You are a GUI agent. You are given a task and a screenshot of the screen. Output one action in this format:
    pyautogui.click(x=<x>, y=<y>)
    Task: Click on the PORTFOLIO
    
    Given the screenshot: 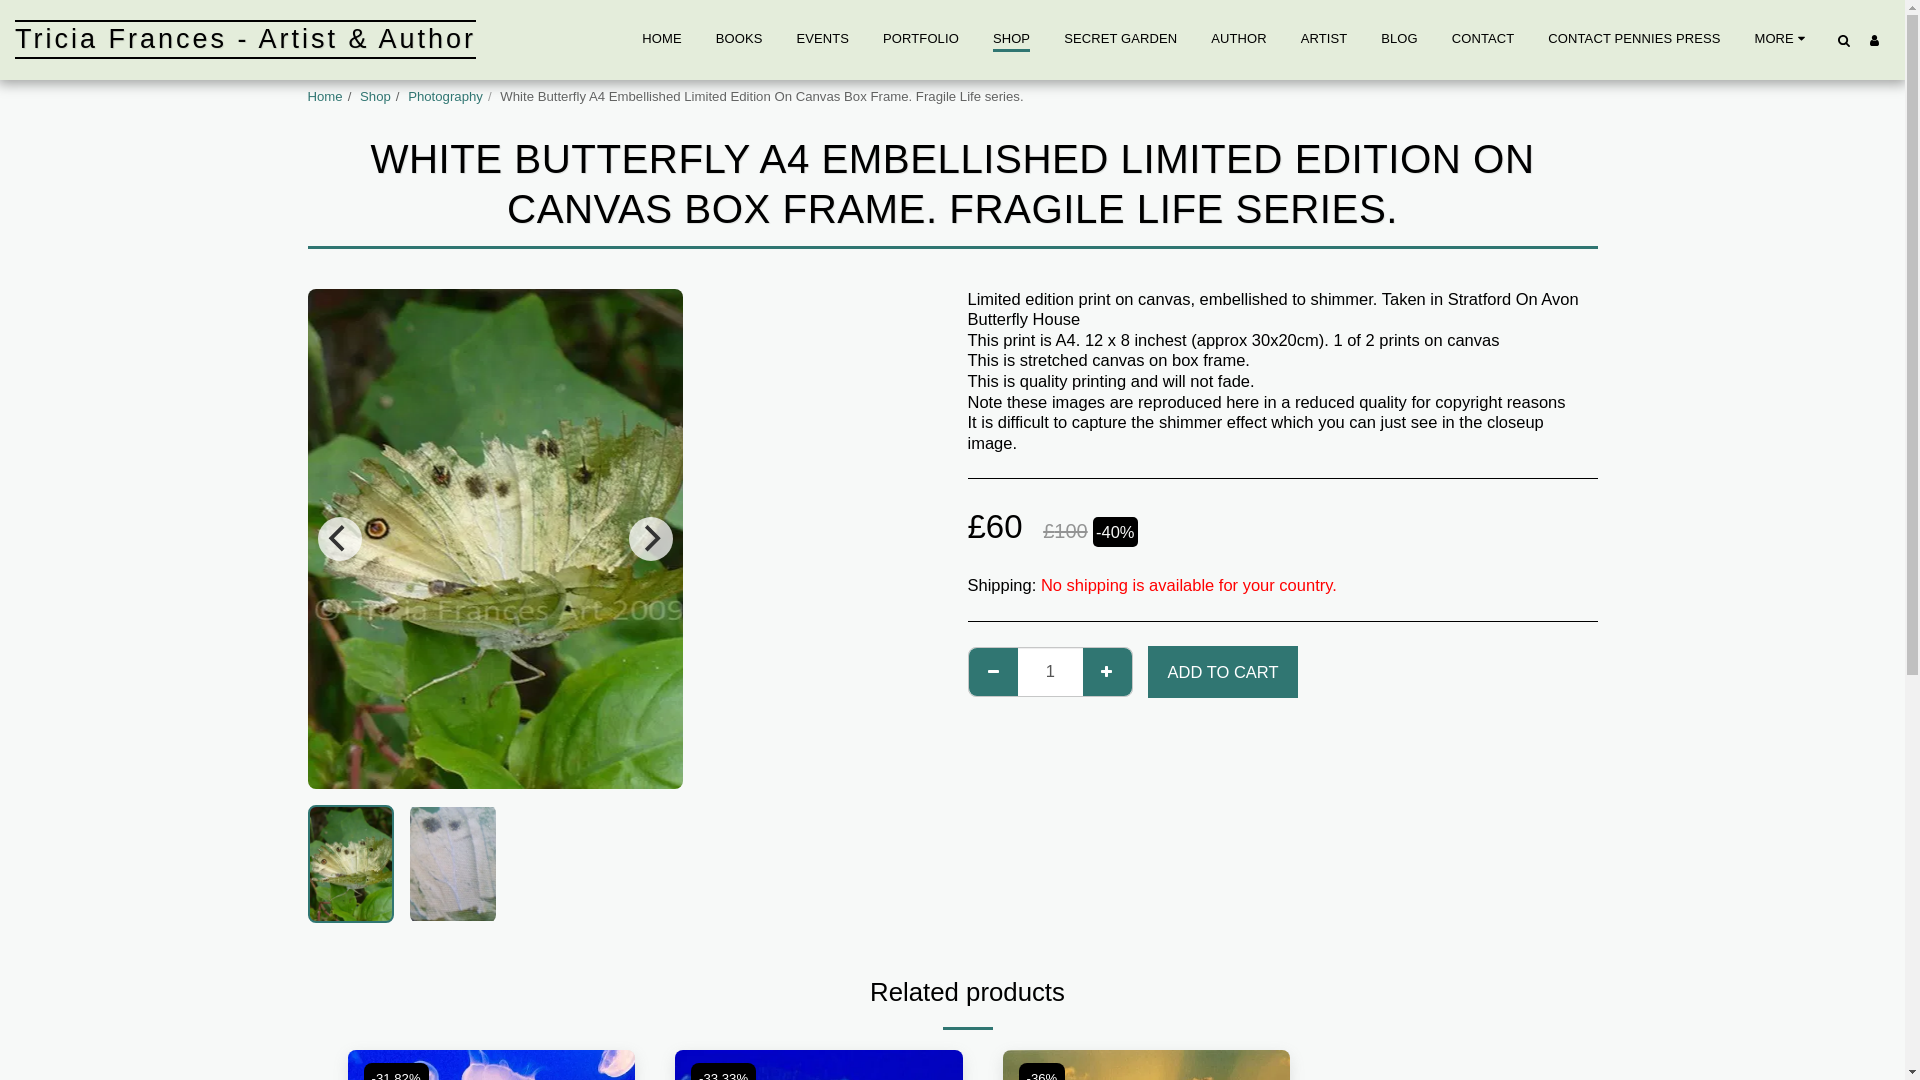 What is the action you would take?
    pyautogui.click(x=921, y=38)
    